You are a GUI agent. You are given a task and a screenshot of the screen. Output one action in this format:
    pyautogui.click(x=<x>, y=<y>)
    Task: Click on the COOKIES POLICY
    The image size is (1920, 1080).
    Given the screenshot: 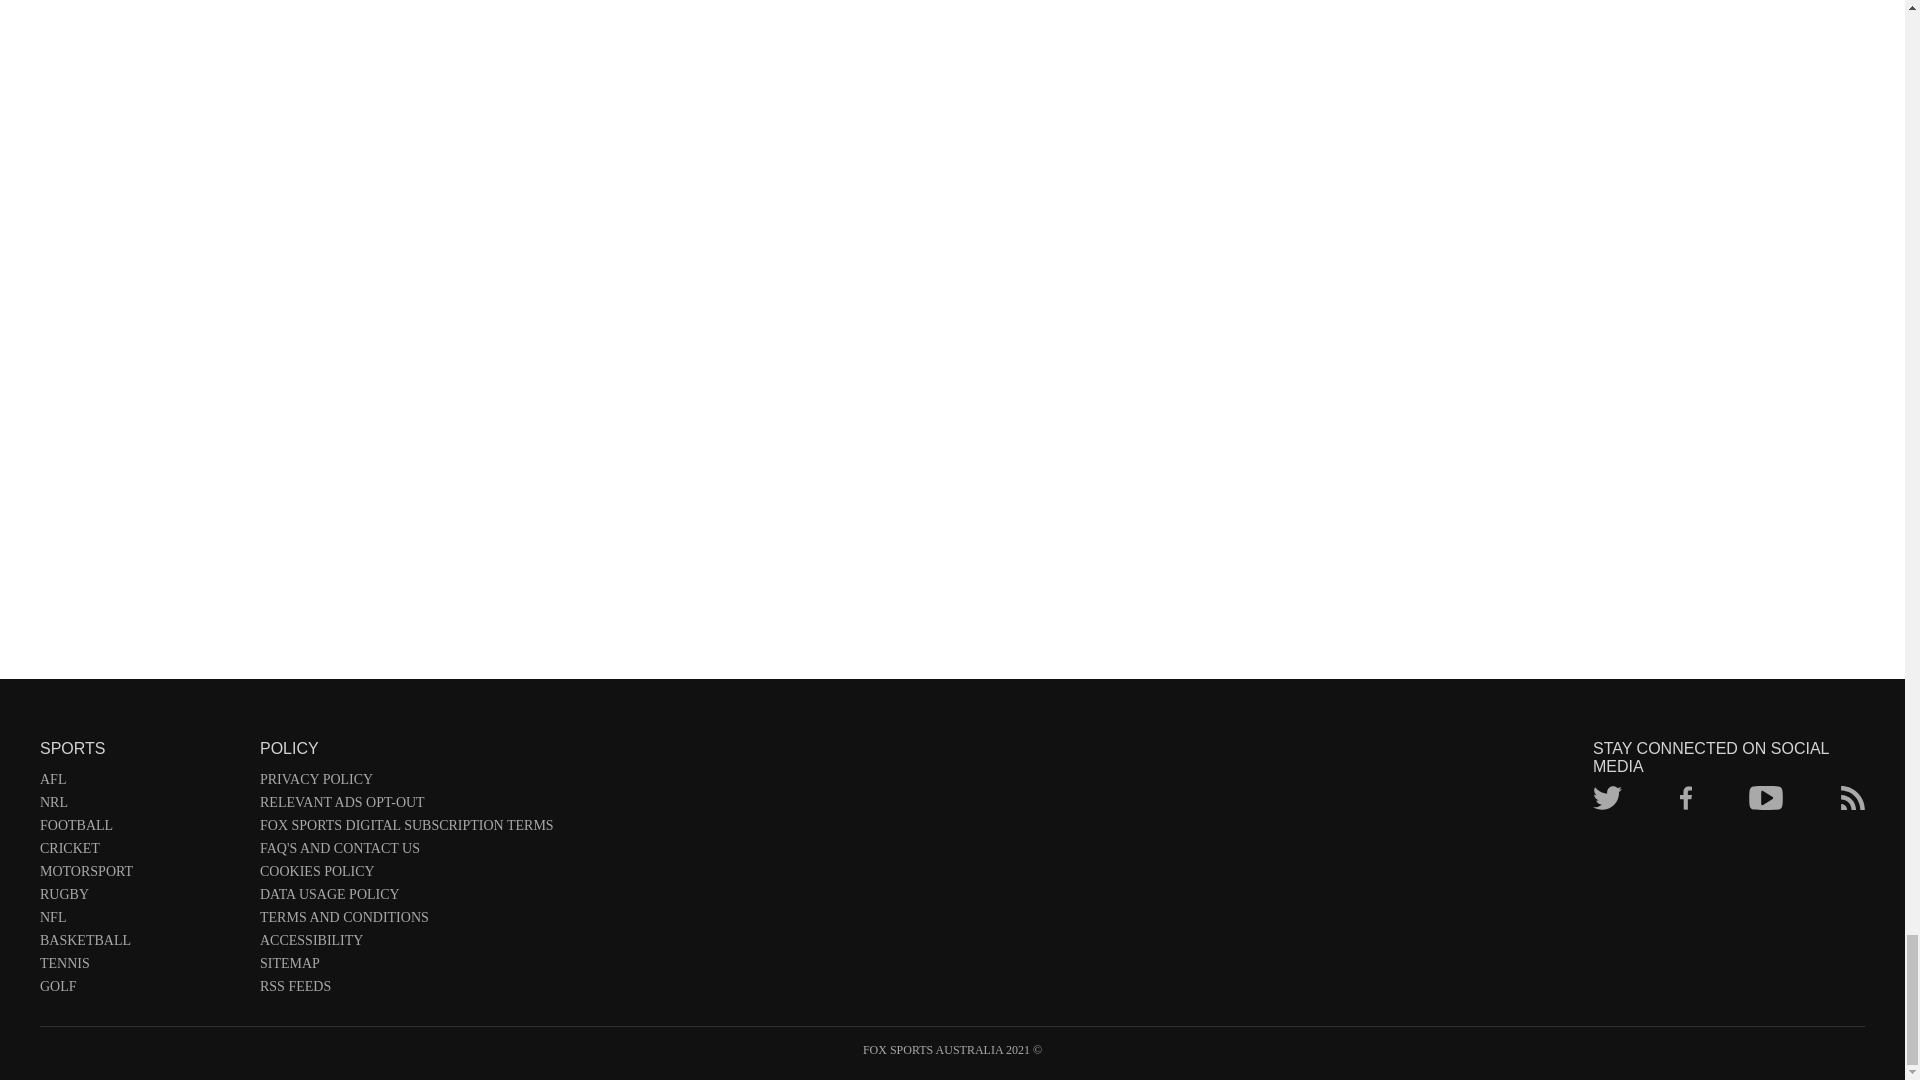 What is the action you would take?
    pyautogui.click(x=406, y=875)
    